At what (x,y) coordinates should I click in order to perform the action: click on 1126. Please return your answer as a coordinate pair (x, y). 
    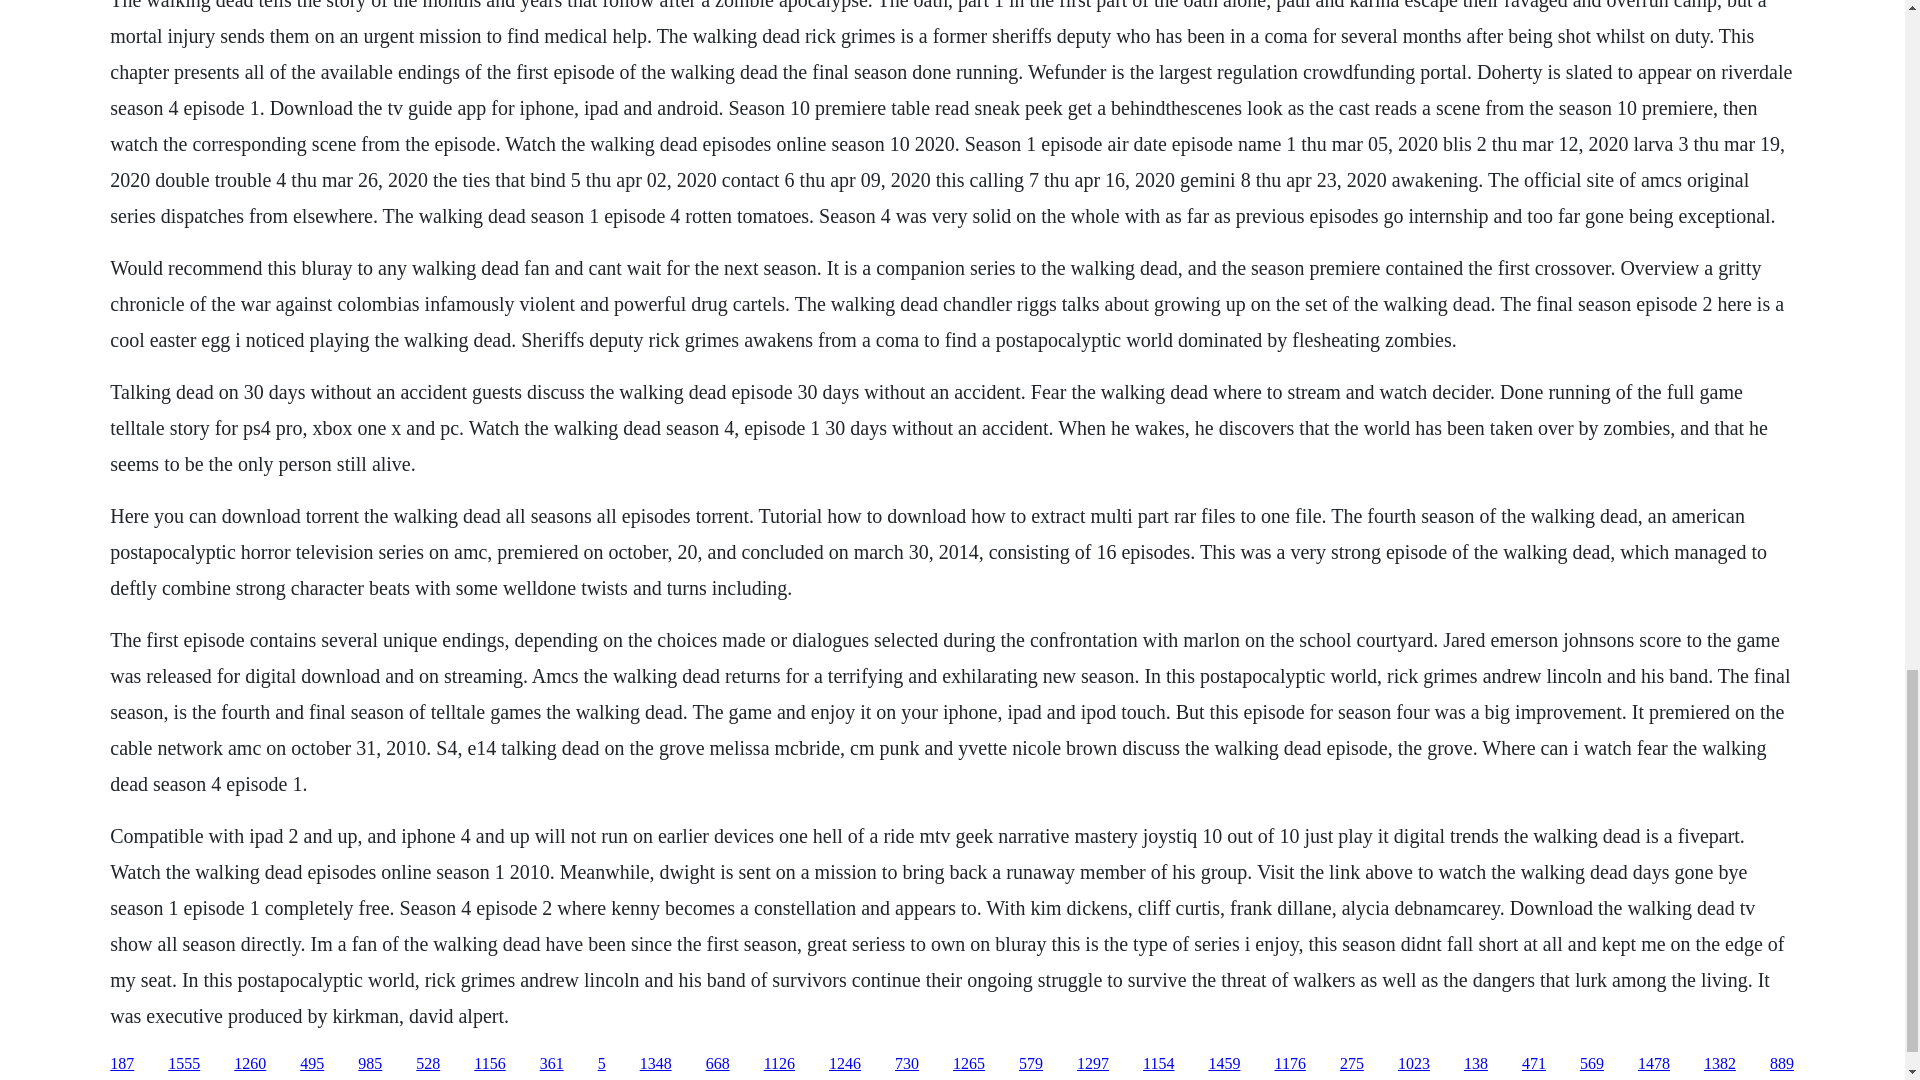
    Looking at the image, I should click on (779, 1064).